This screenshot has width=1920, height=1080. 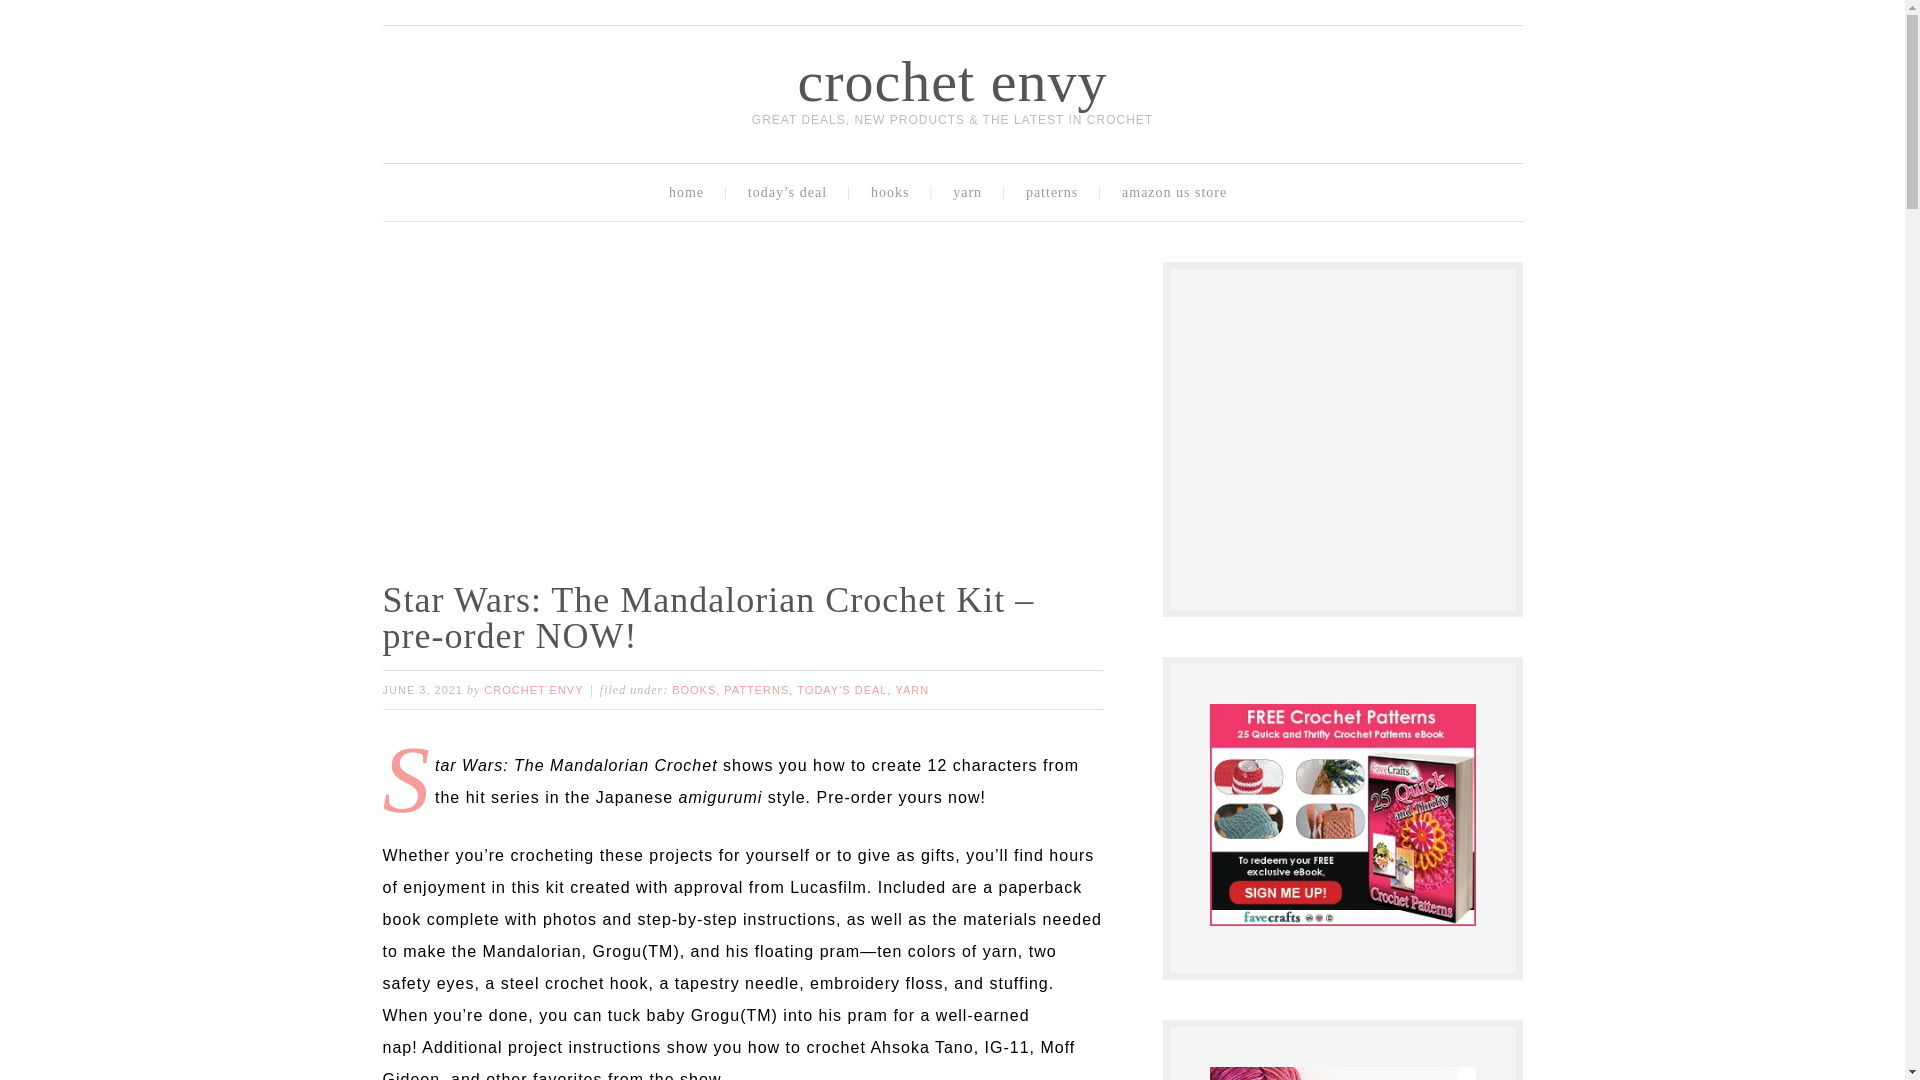 What do you see at coordinates (1359, 434) in the screenshot?
I see `Advertisement` at bounding box center [1359, 434].